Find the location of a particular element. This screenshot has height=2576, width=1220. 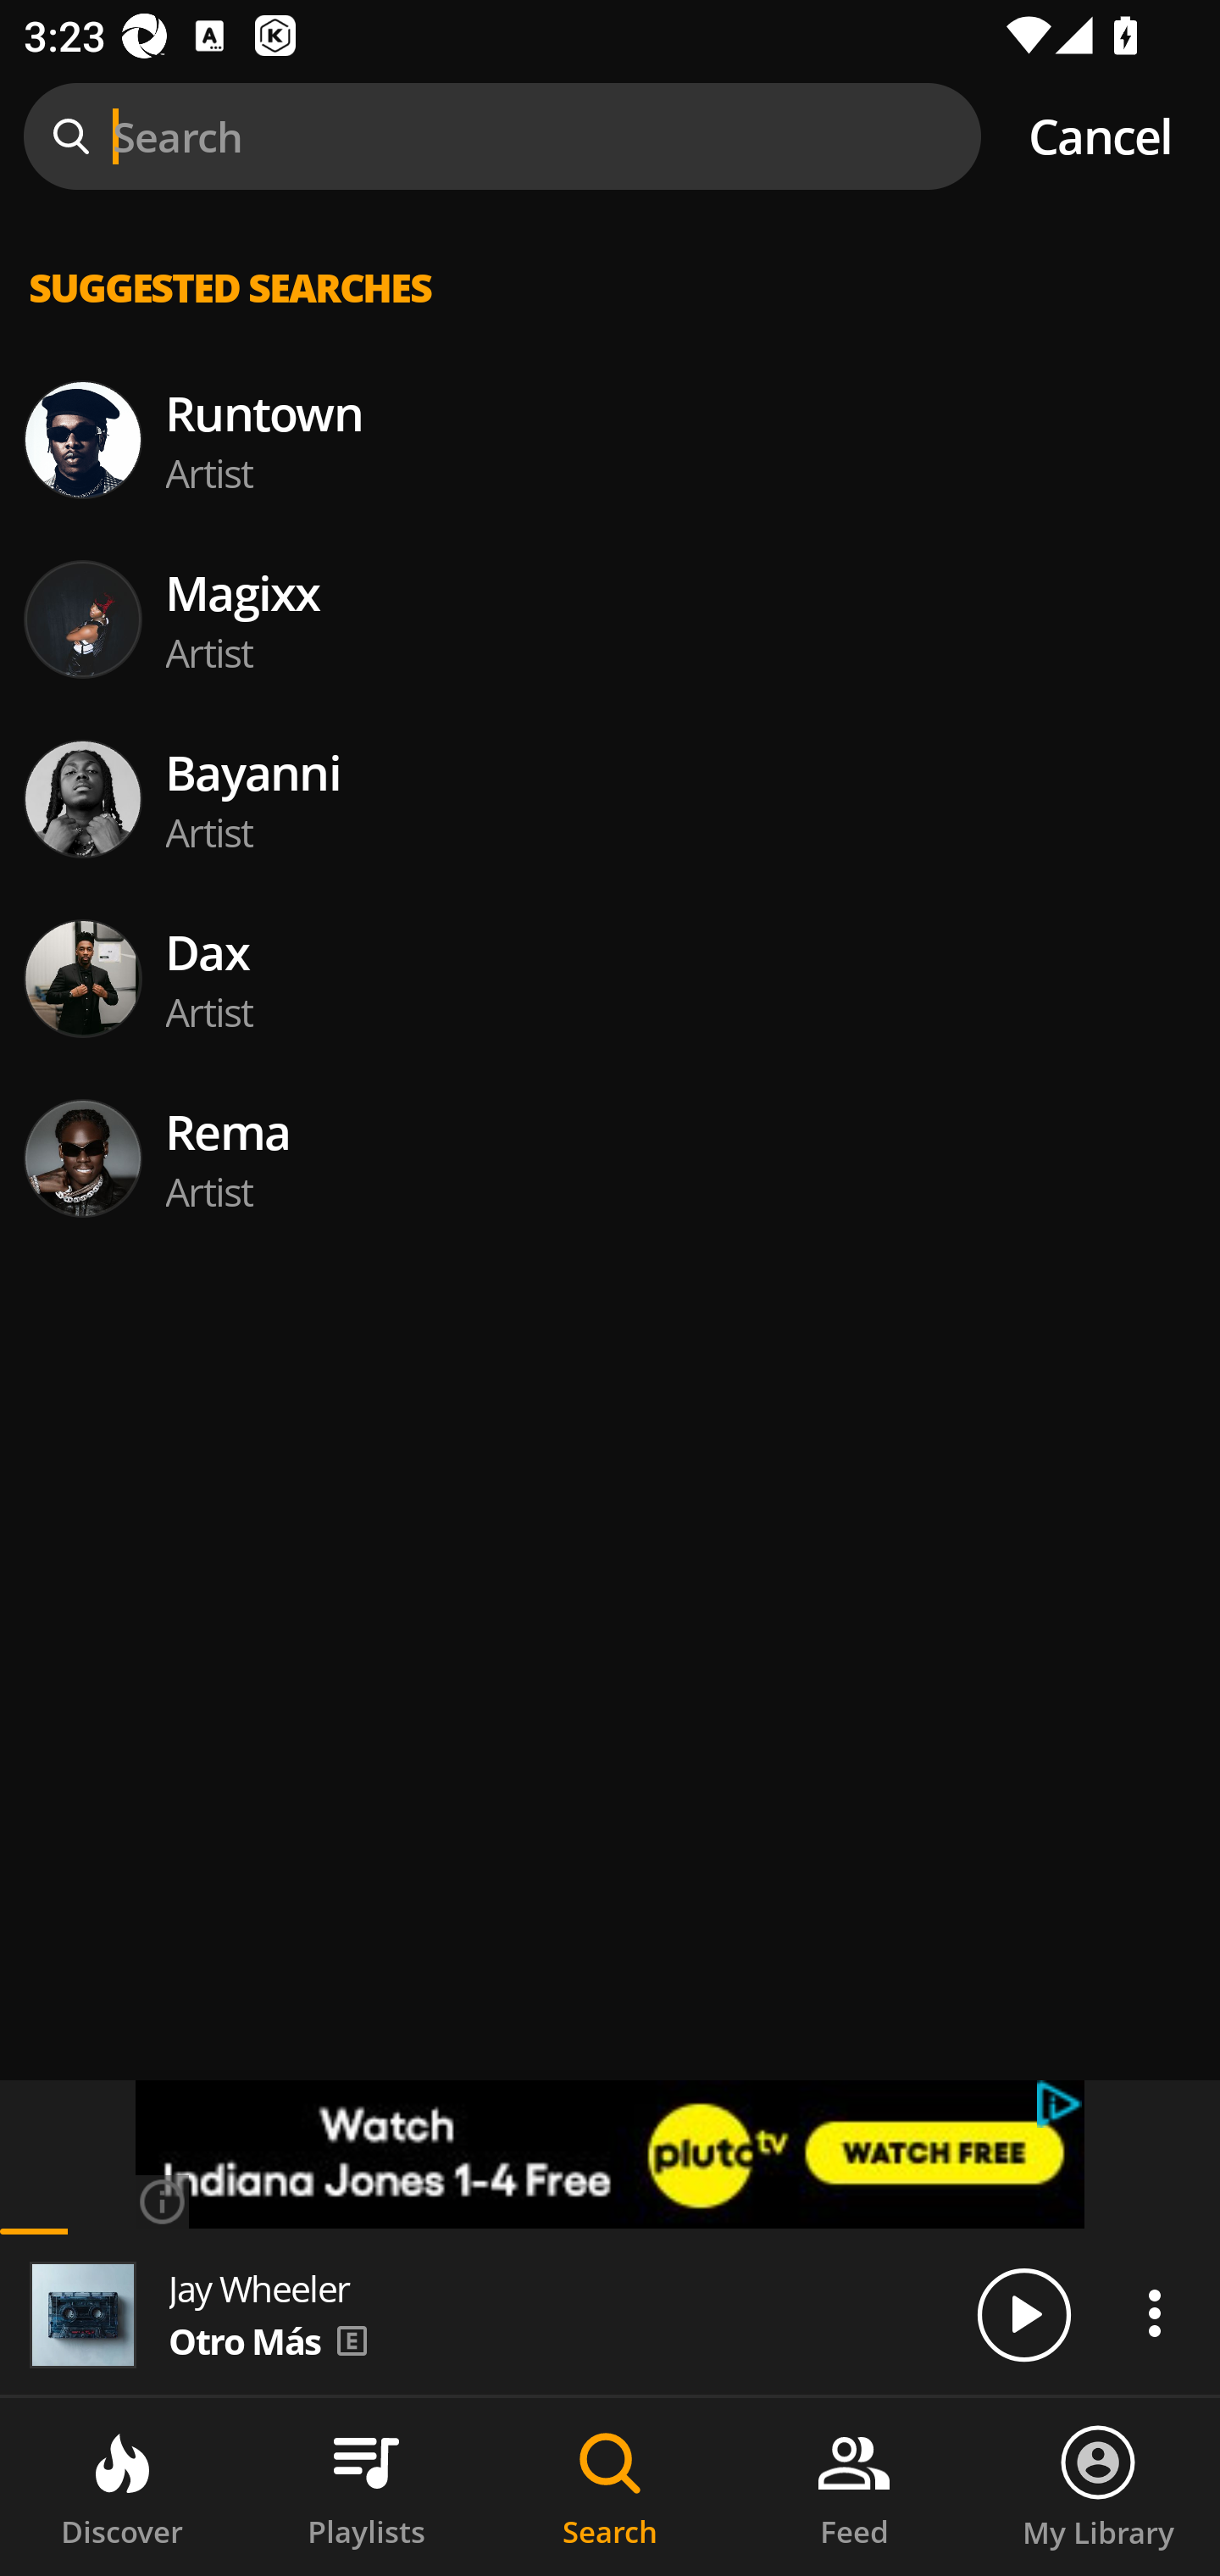

Playlists is located at coordinates (366, 2487).